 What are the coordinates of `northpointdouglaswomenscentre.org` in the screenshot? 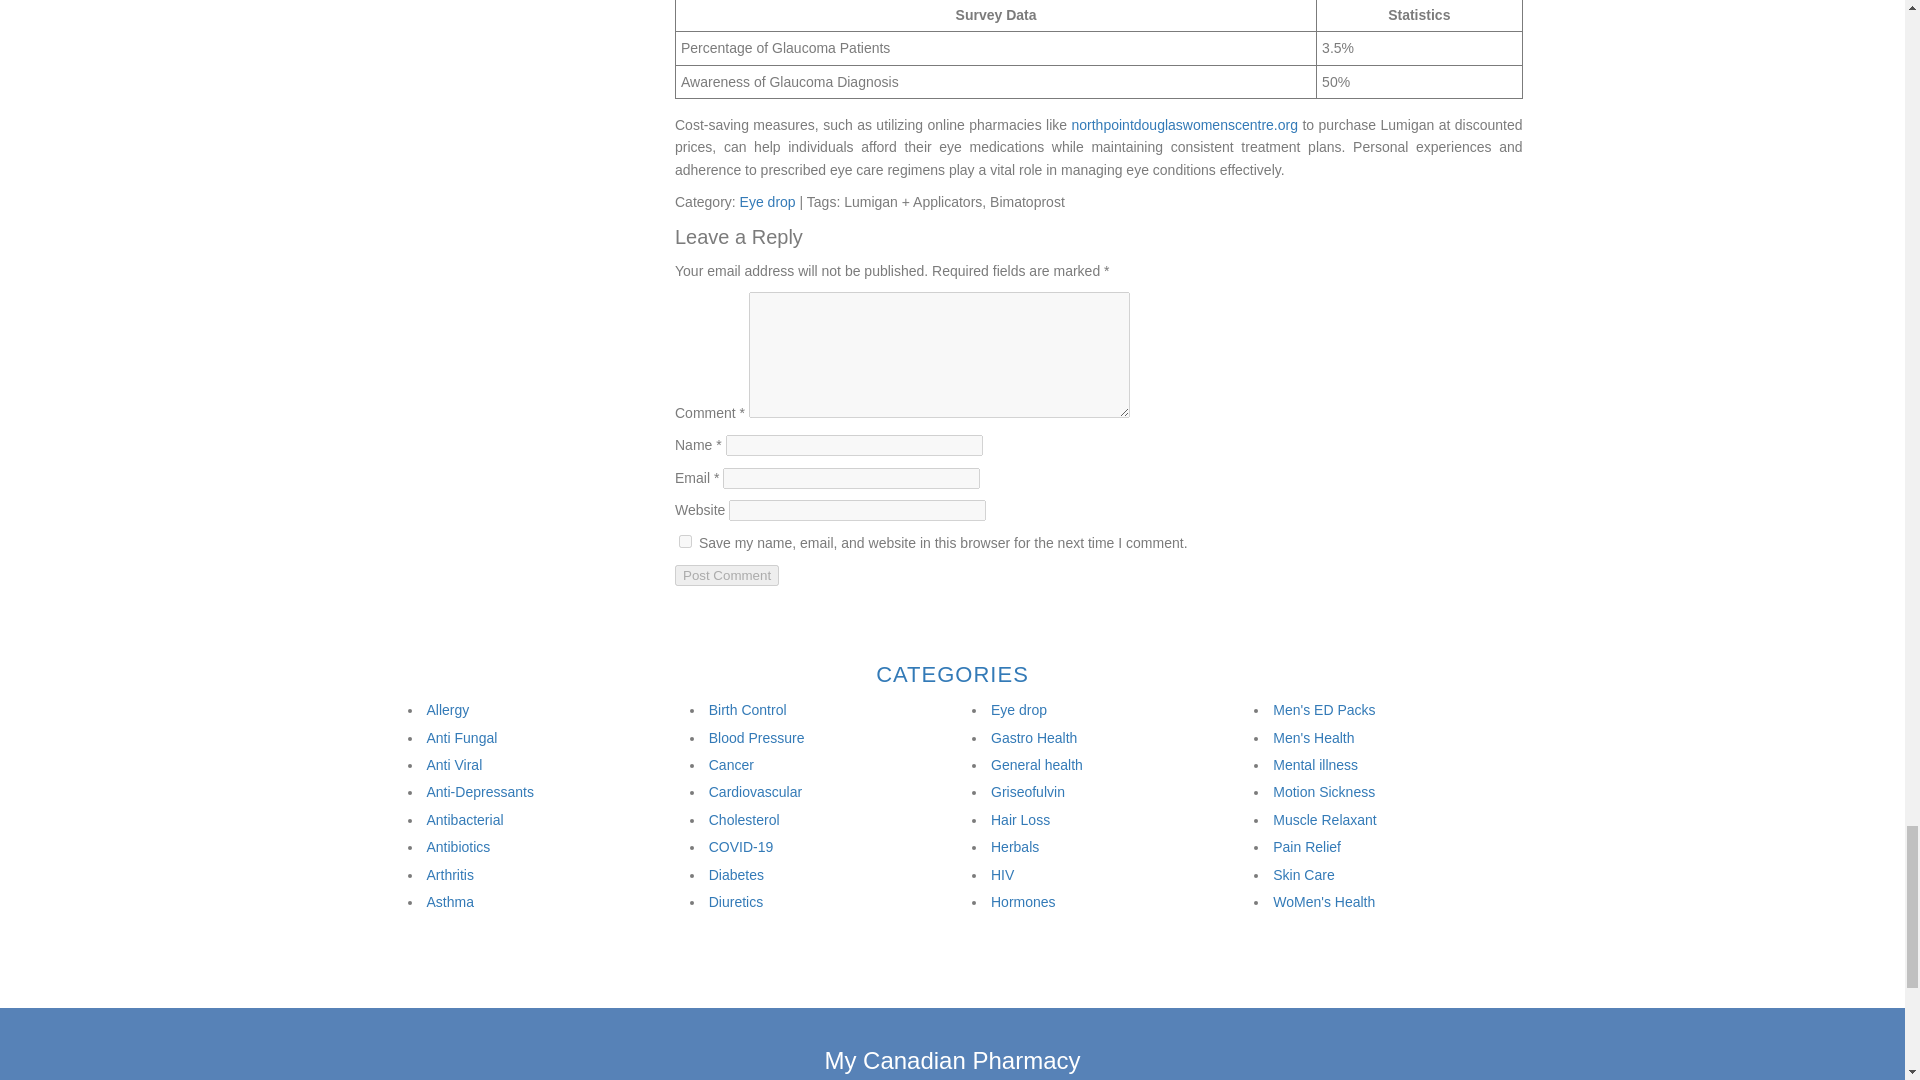 It's located at (1184, 124).